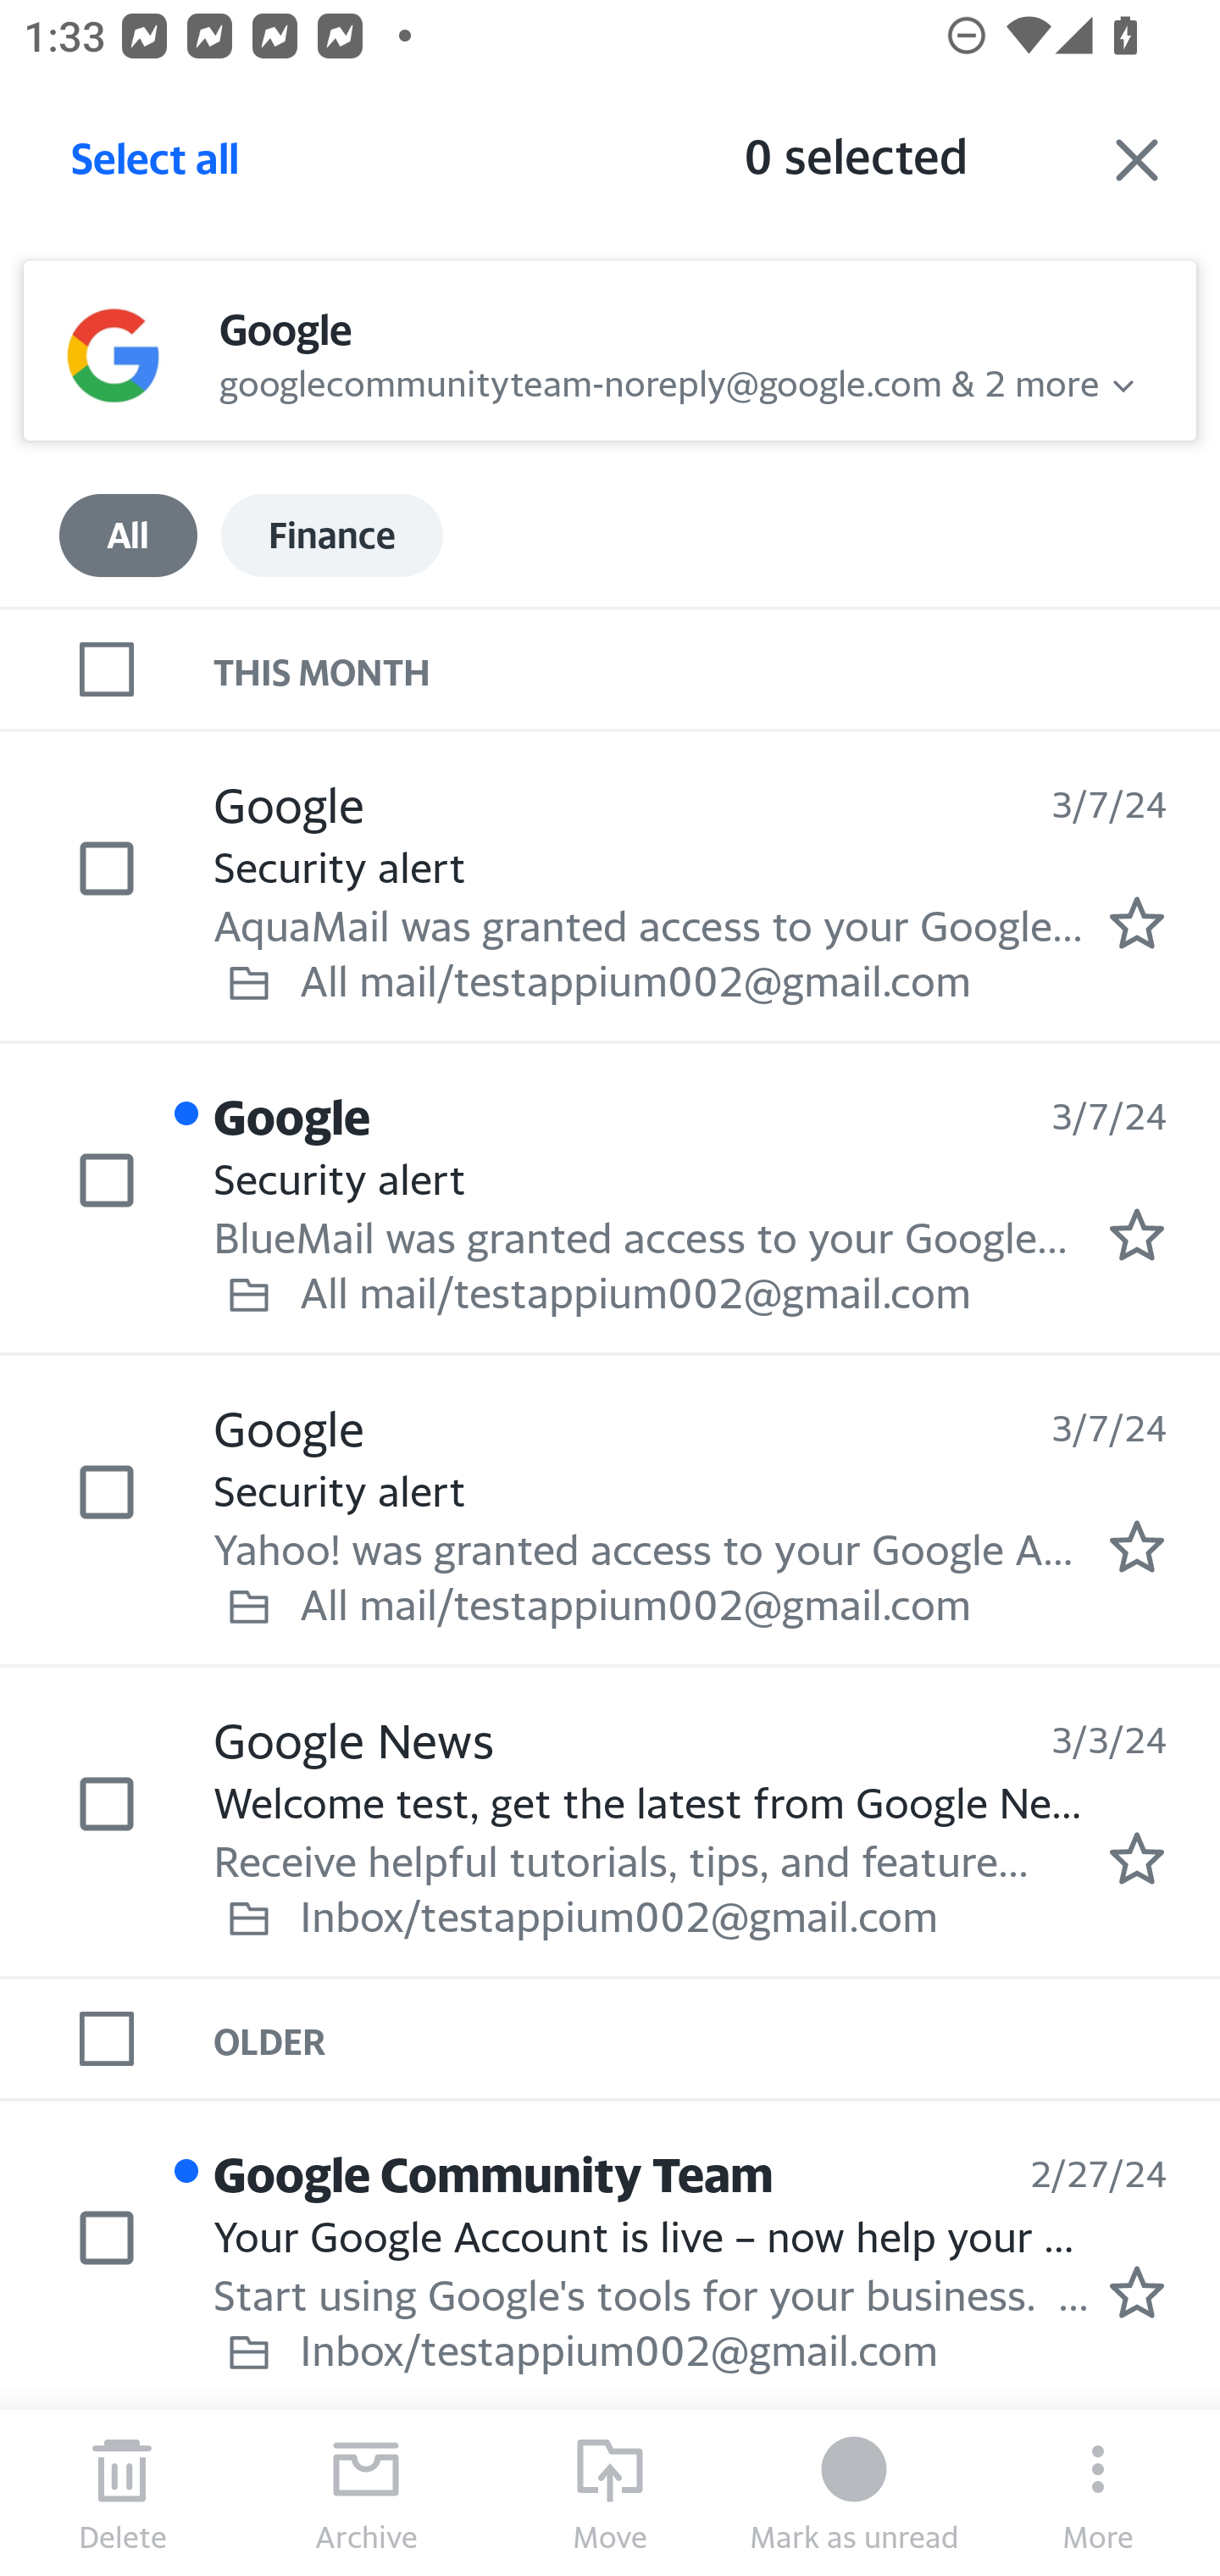  What do you see at coordinates (717, 2039) in the screenshot?
I see `OLDER` at bounding box center [717, 2039].